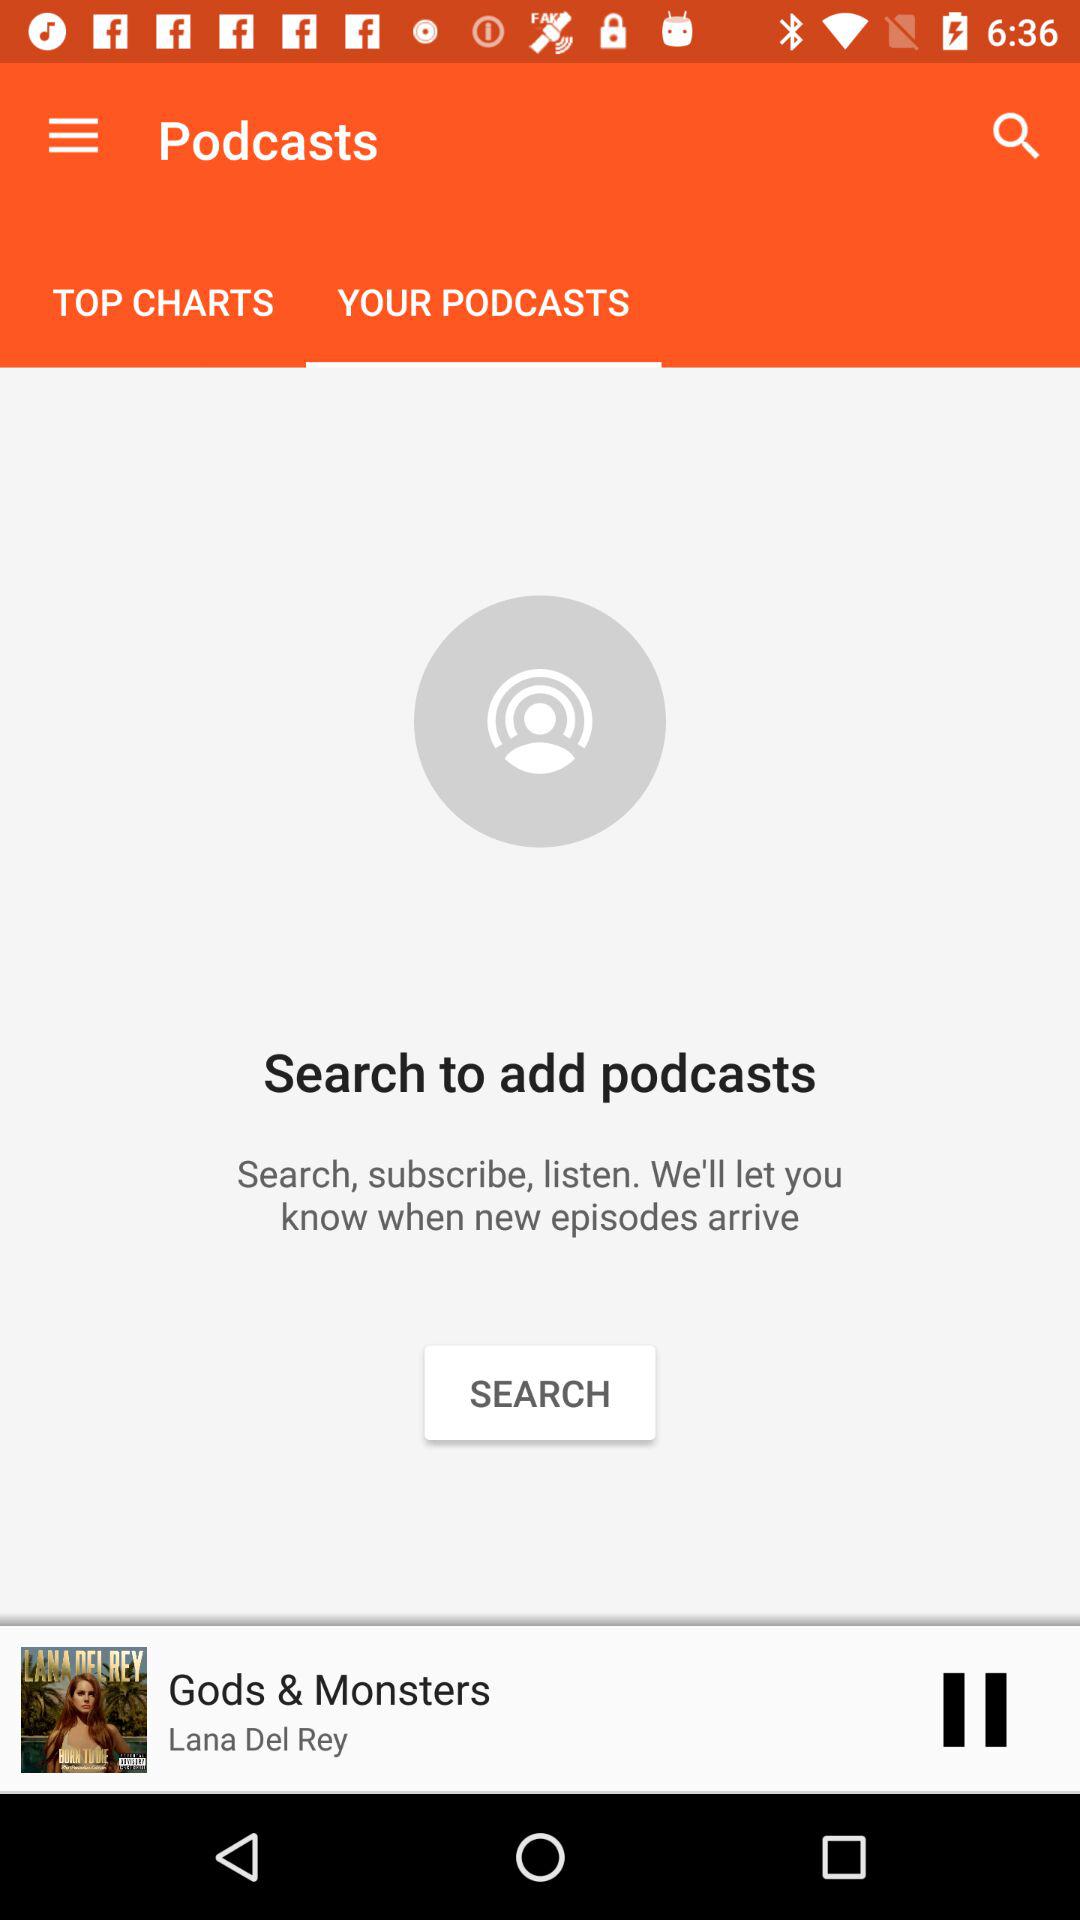 The width and height of the screenshot is (1080, 1920). What do you see at coordinates (483, 304) in the screenshot?
I see `choose icon to the right of top charts` at bounding box center [483, 304].